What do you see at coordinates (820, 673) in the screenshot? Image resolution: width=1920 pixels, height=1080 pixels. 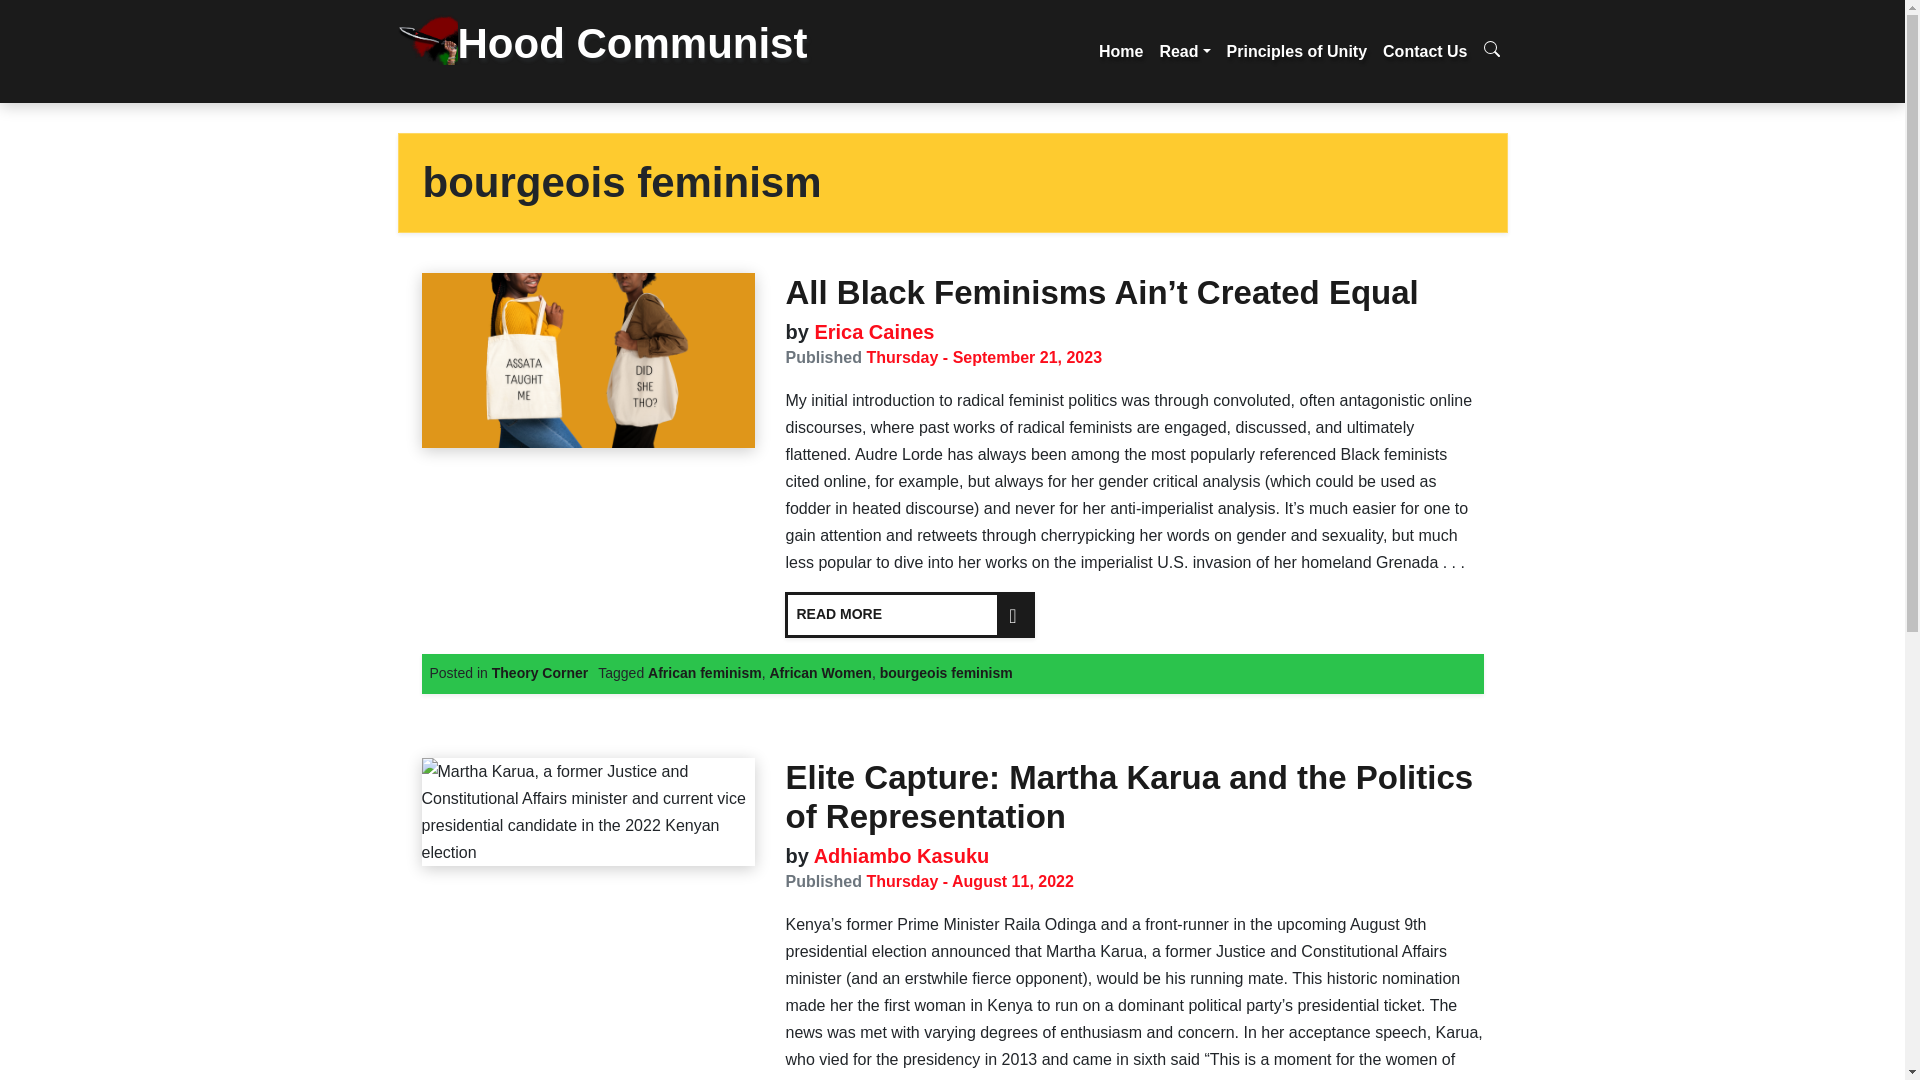 I see `African Women` at bounding box center [820, 673].